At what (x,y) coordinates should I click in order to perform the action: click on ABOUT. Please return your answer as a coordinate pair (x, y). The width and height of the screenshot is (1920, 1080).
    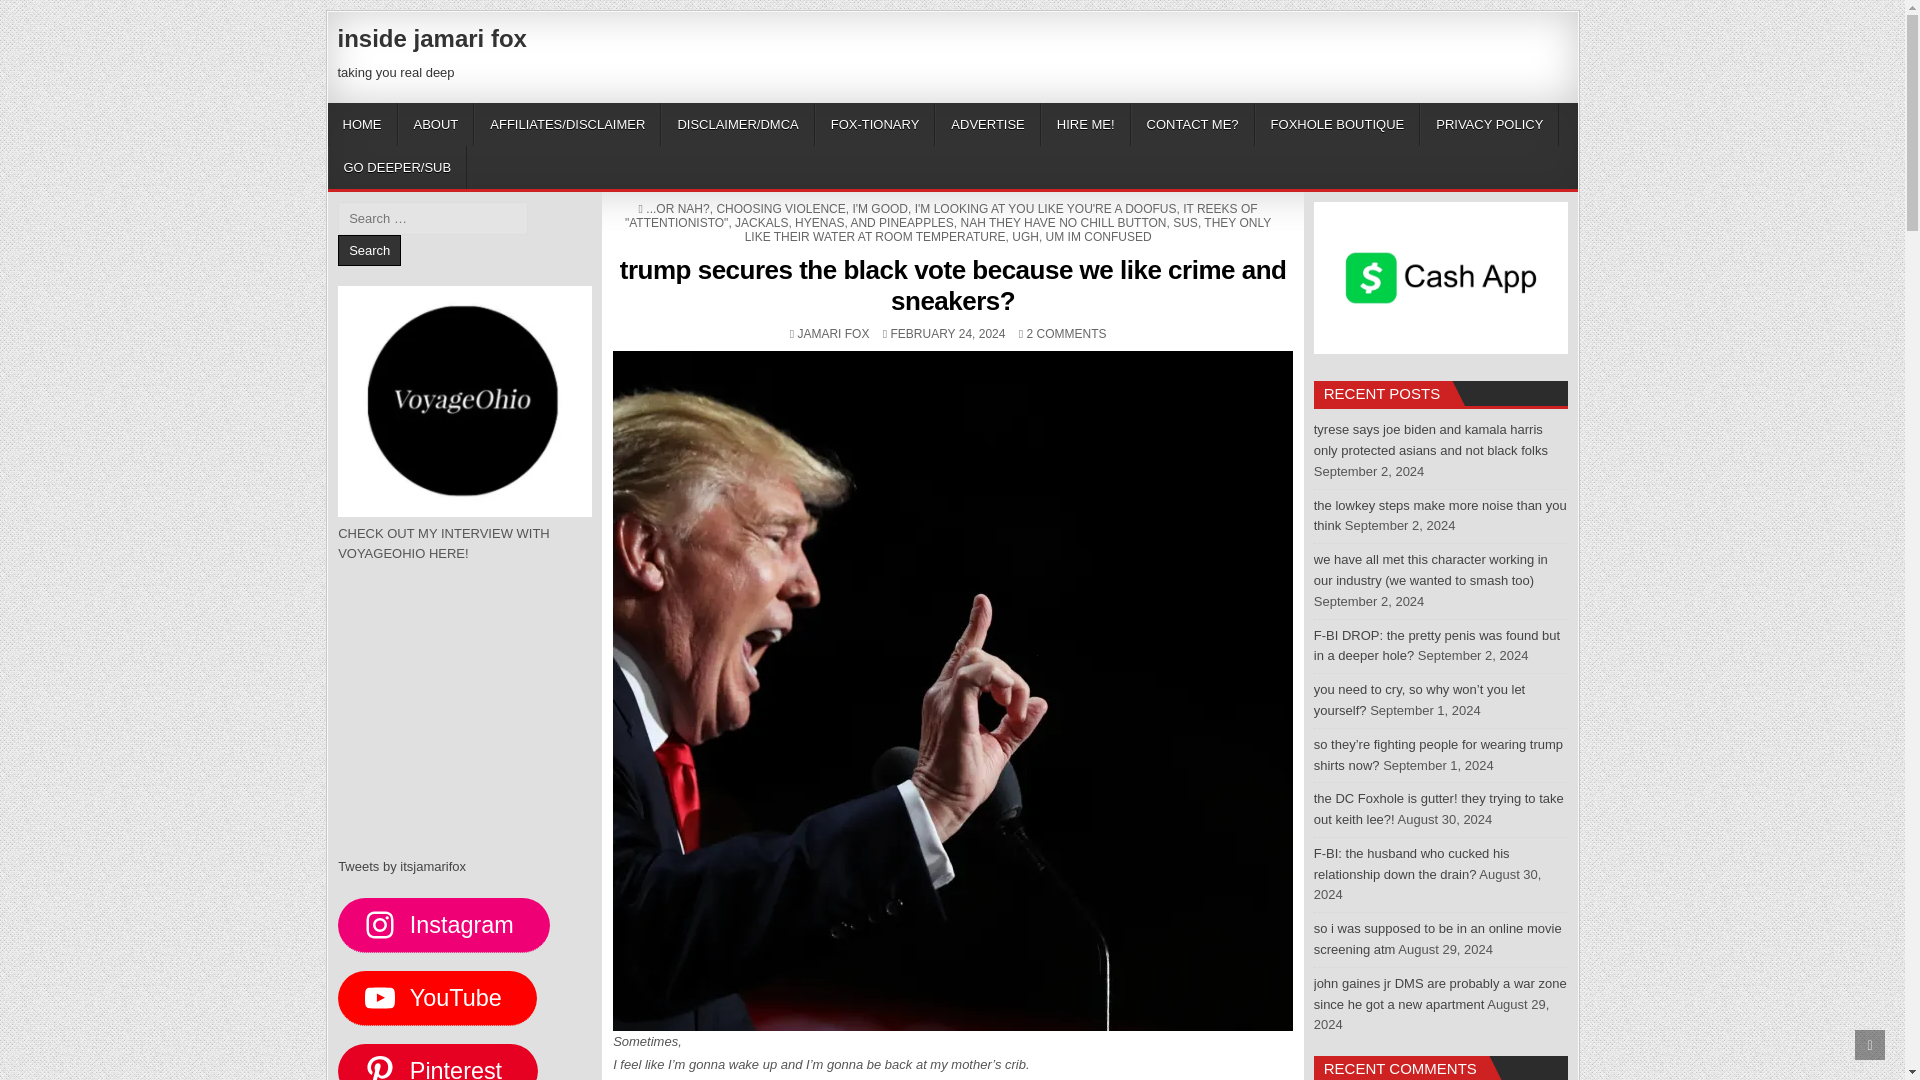
    Looking at the image, I should click on (436, 124).